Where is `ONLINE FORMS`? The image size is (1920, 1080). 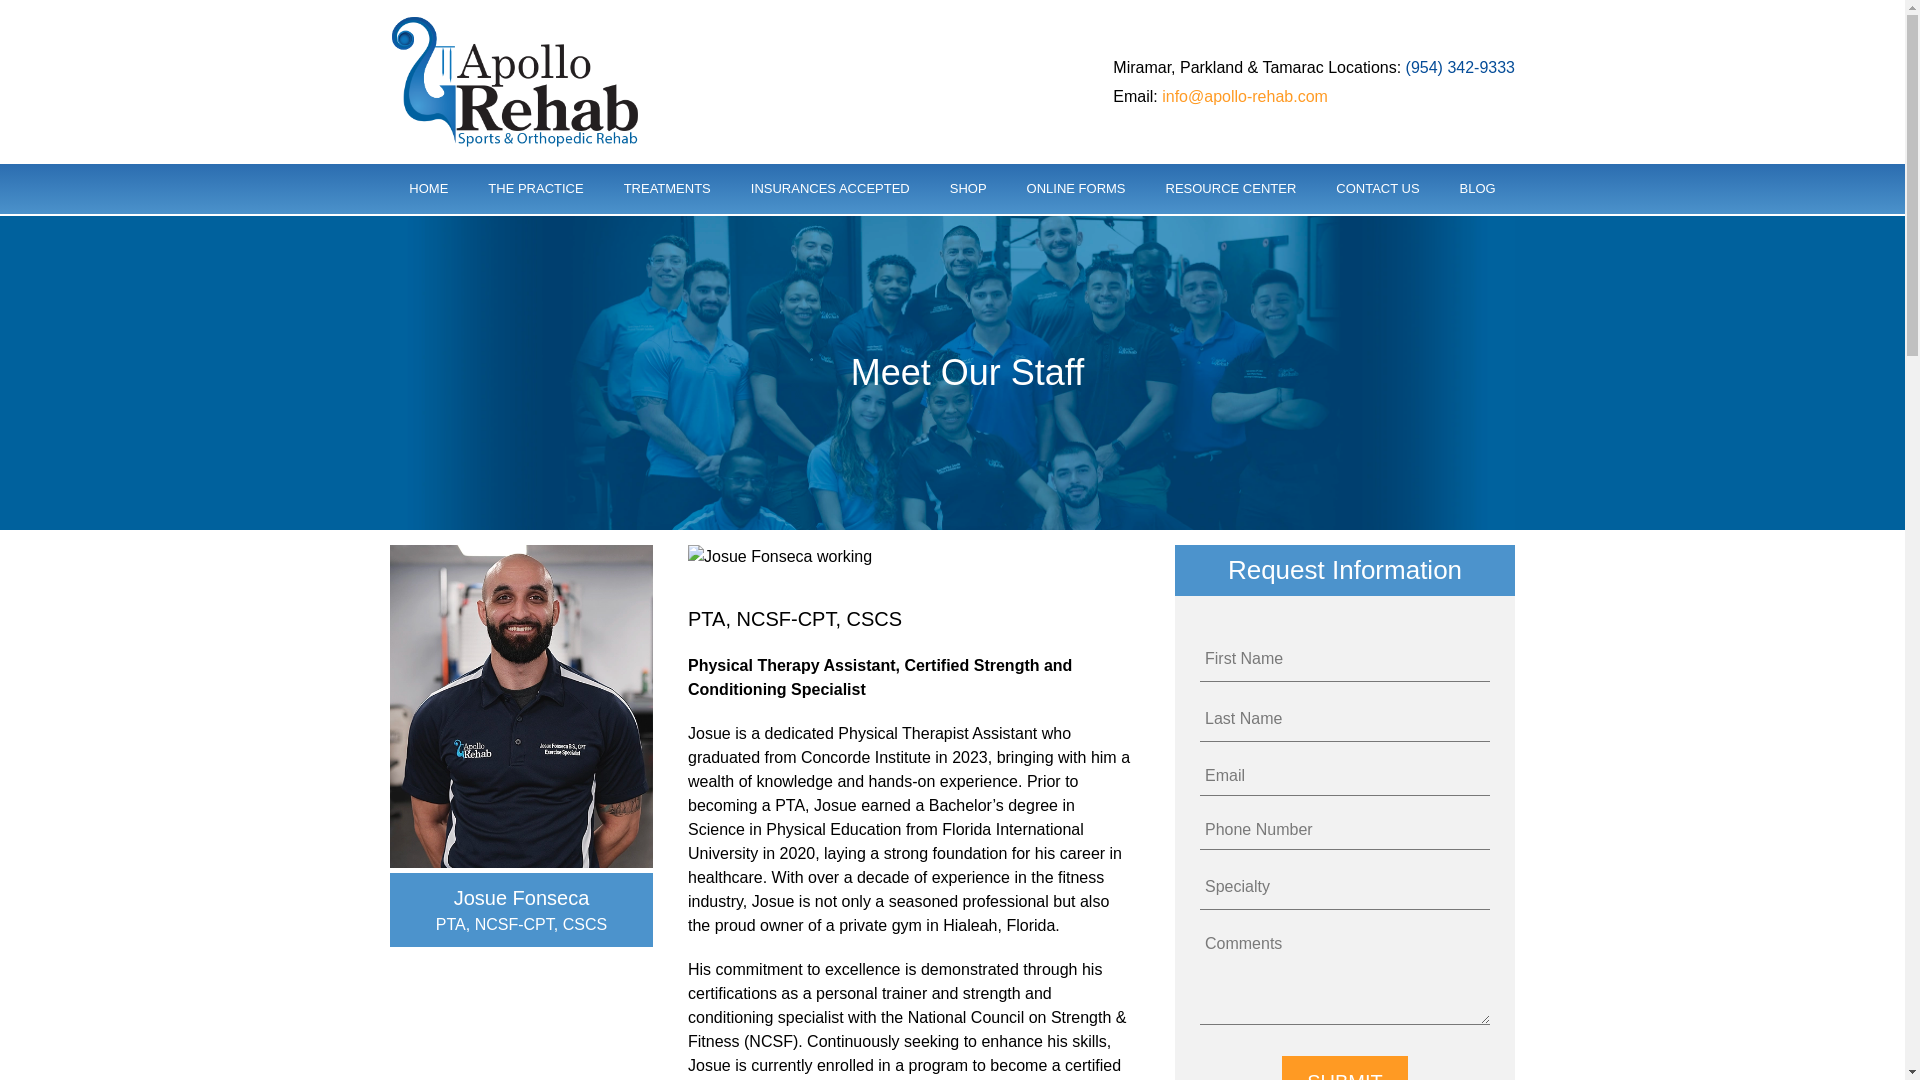
ONLINE FORMS is located at coordinates (1076, 188).